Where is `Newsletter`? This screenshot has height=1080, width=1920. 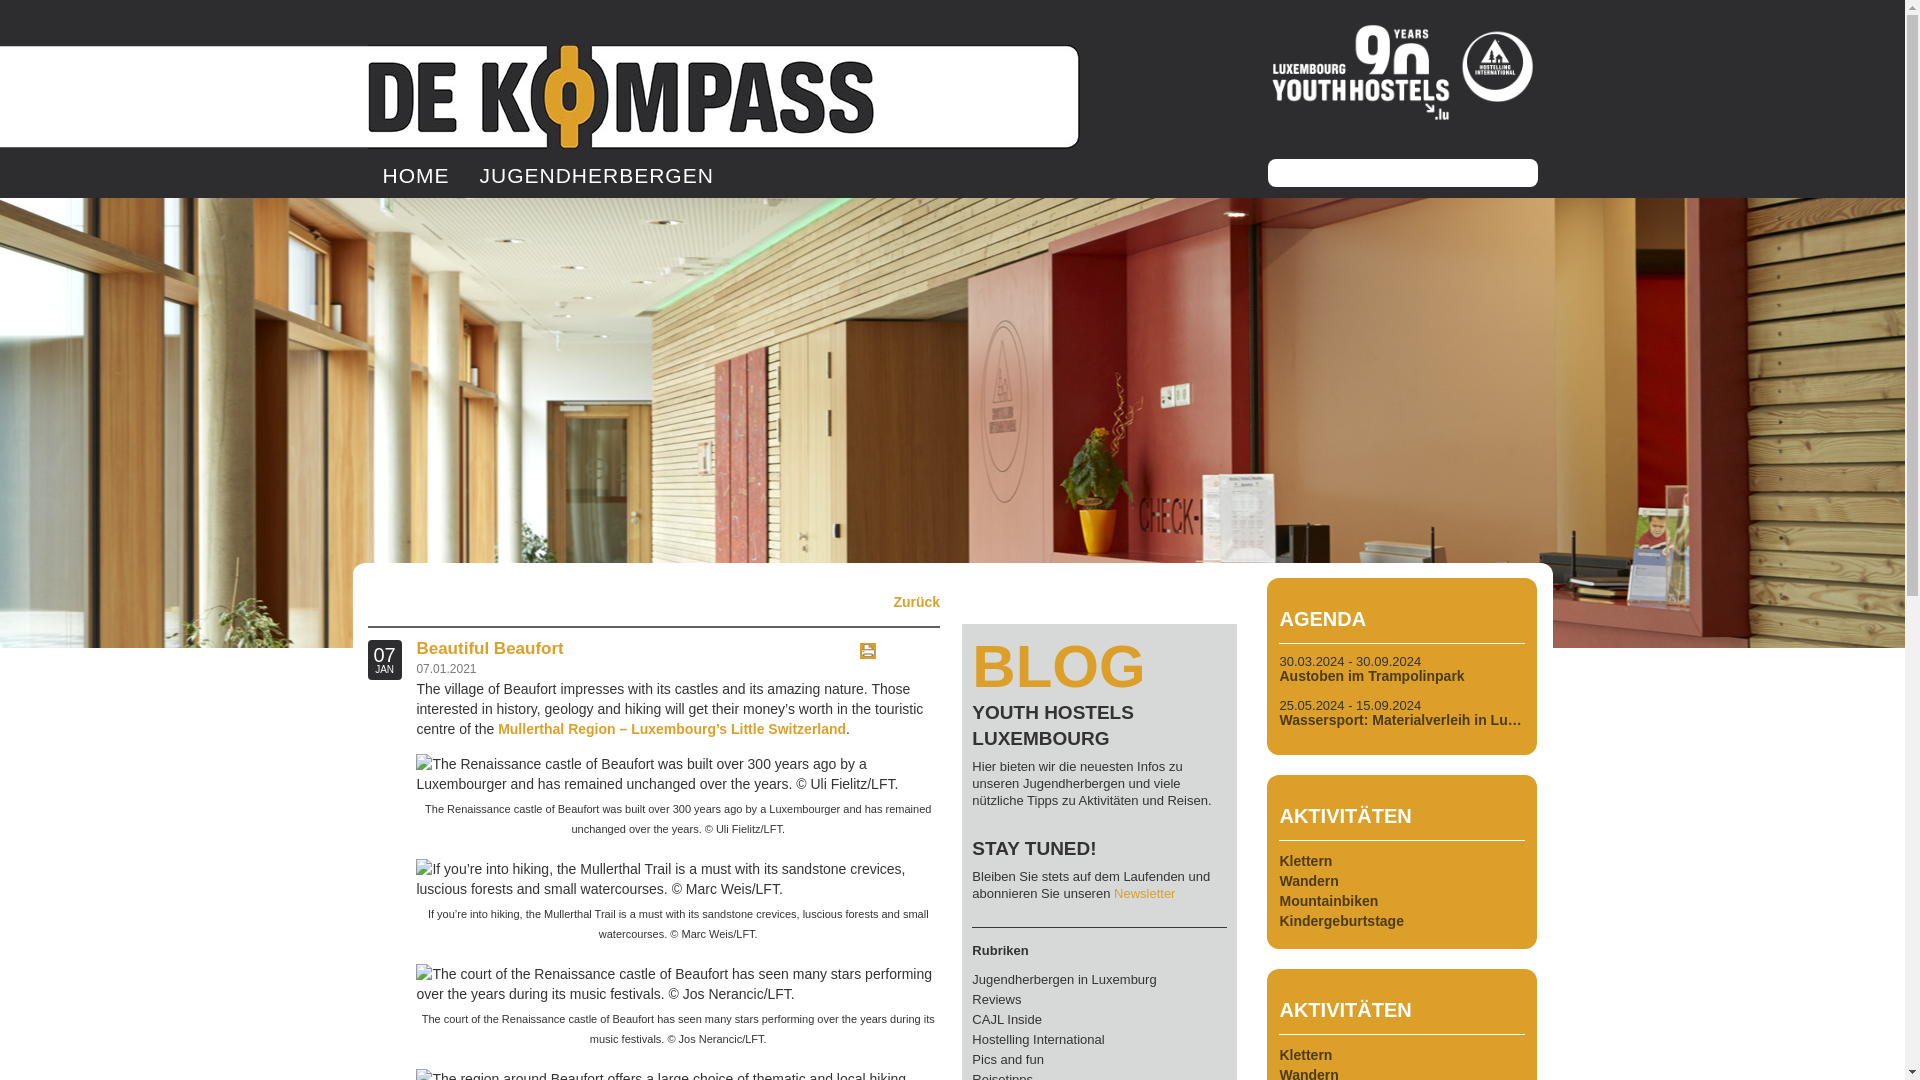
Newsletter is located at coordinates (1144, 892).